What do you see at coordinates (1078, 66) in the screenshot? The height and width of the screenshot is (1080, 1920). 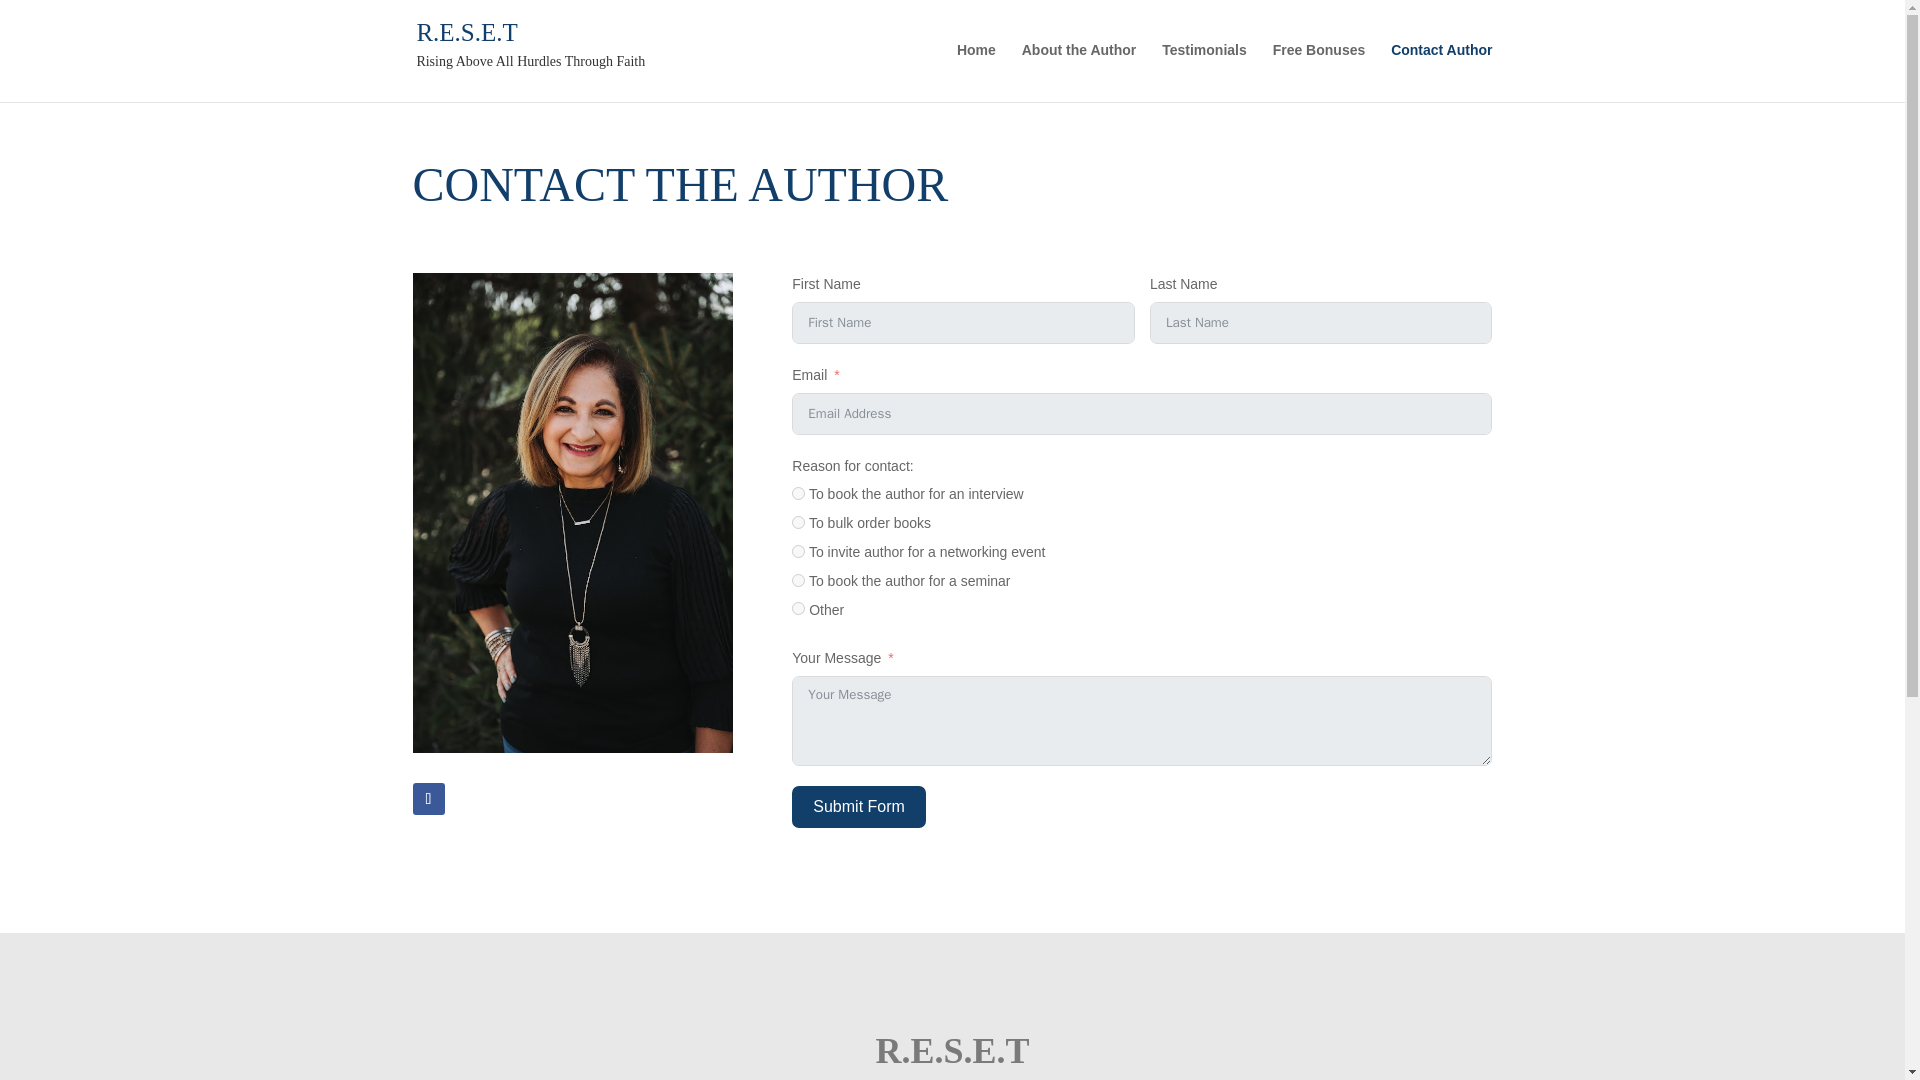 I see `About the Author` at bounding box center [1078, 66].